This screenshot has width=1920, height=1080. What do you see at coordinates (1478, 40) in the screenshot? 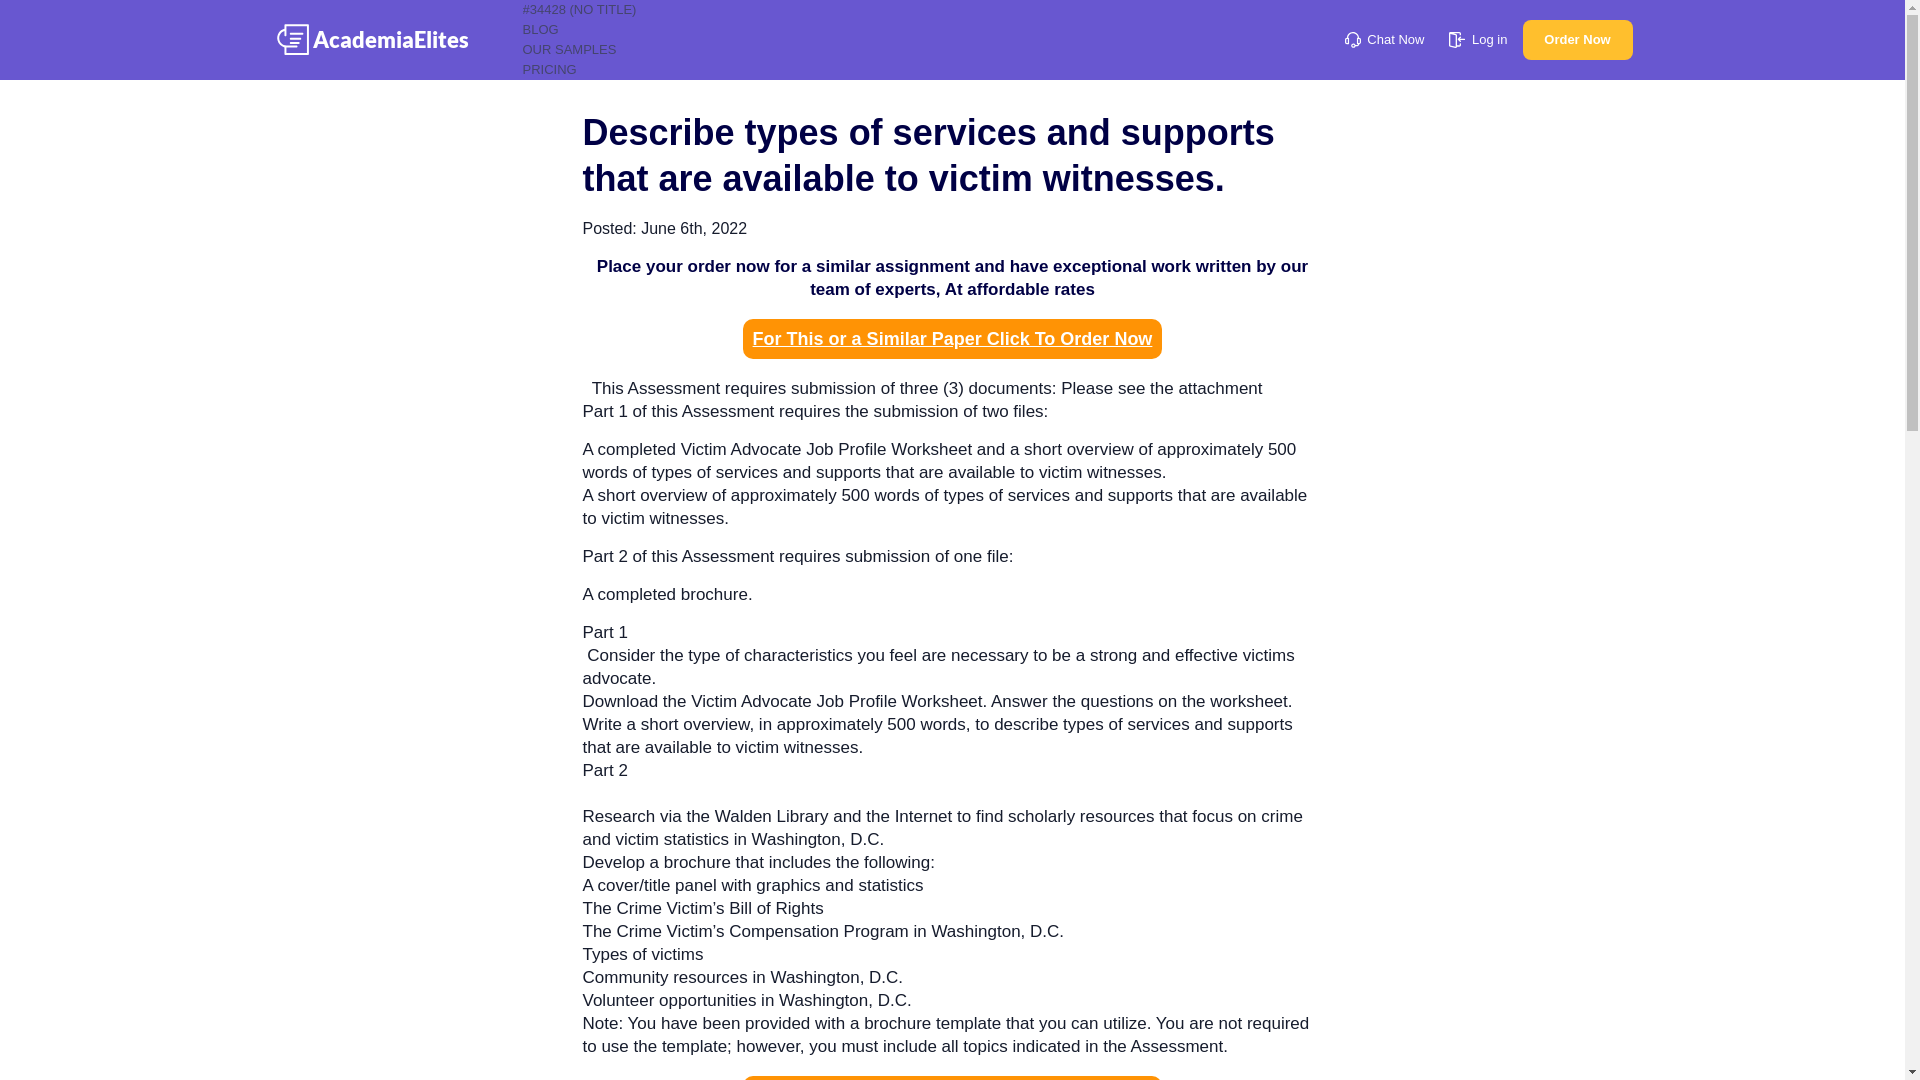
I see `Log in` at bounding box center [1478, 40].